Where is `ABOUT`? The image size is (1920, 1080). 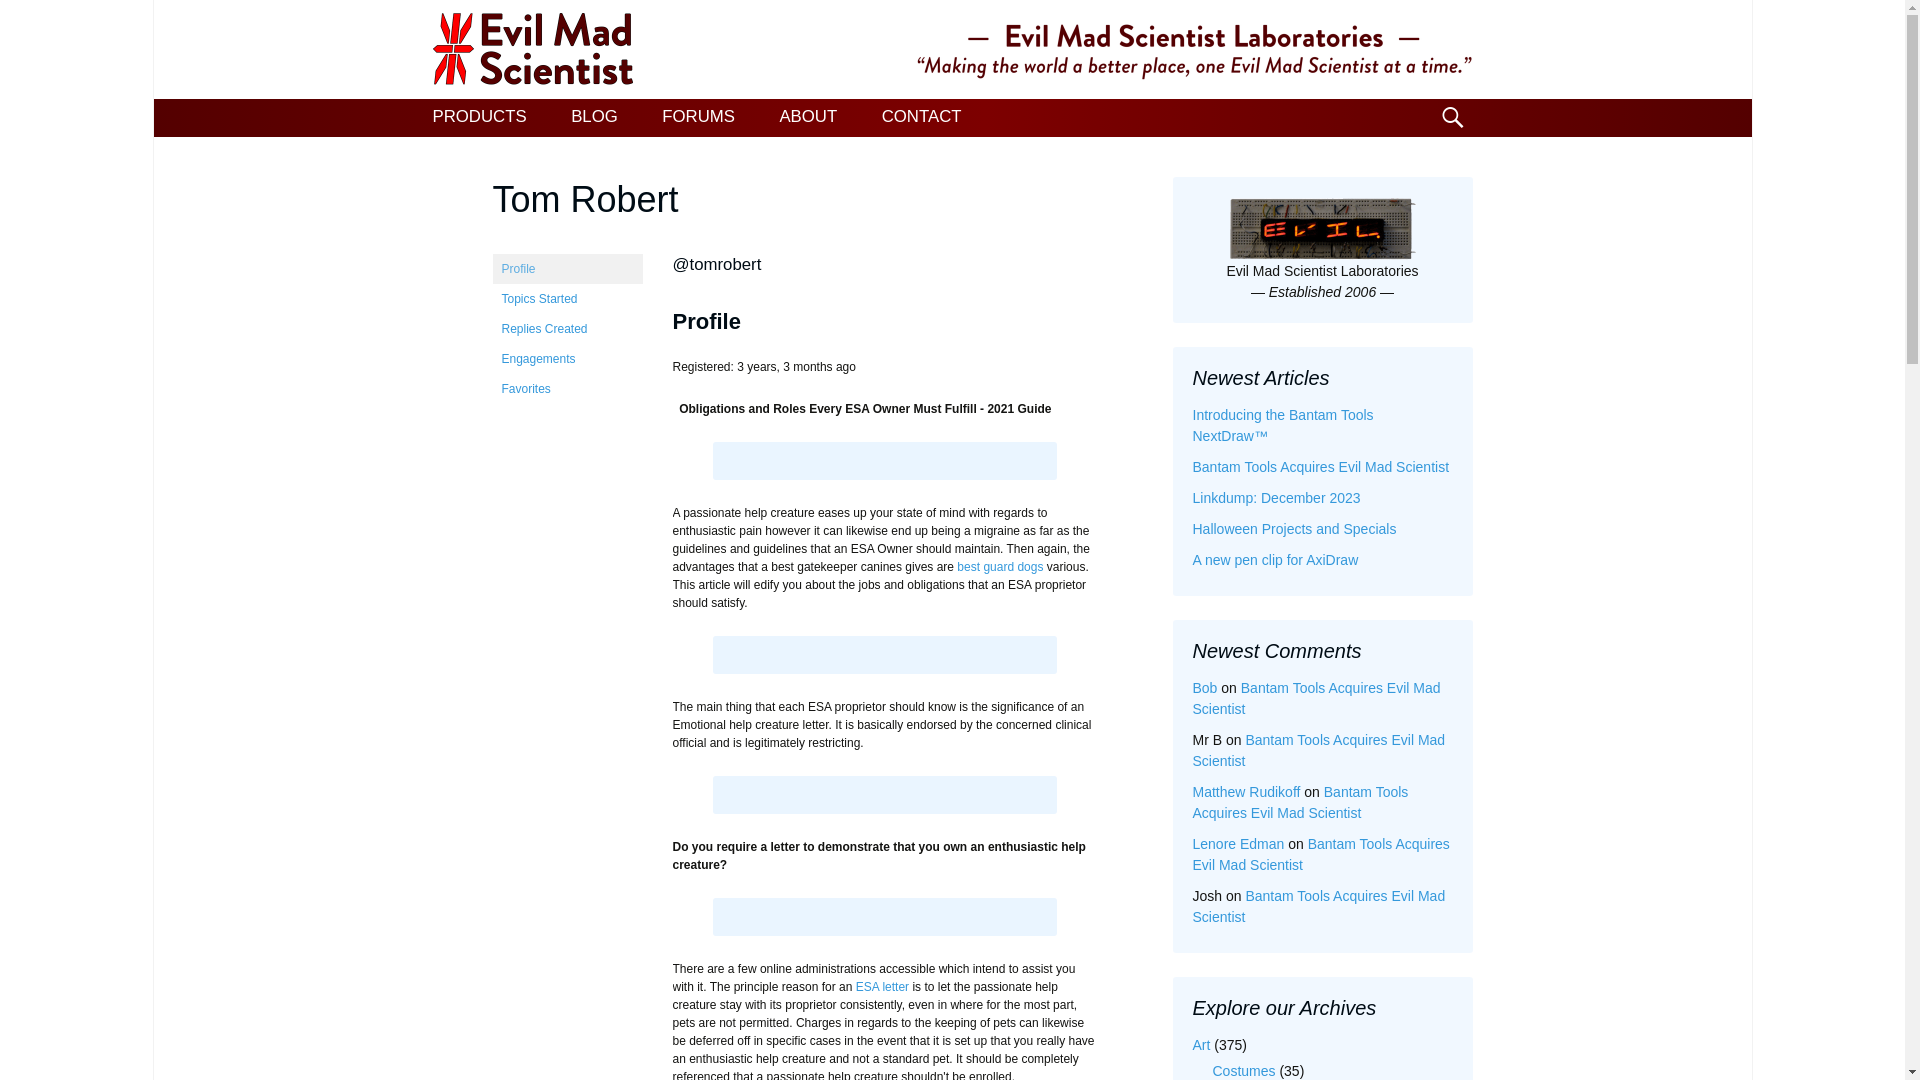
ABOUT is located at coordinates (807, 118).